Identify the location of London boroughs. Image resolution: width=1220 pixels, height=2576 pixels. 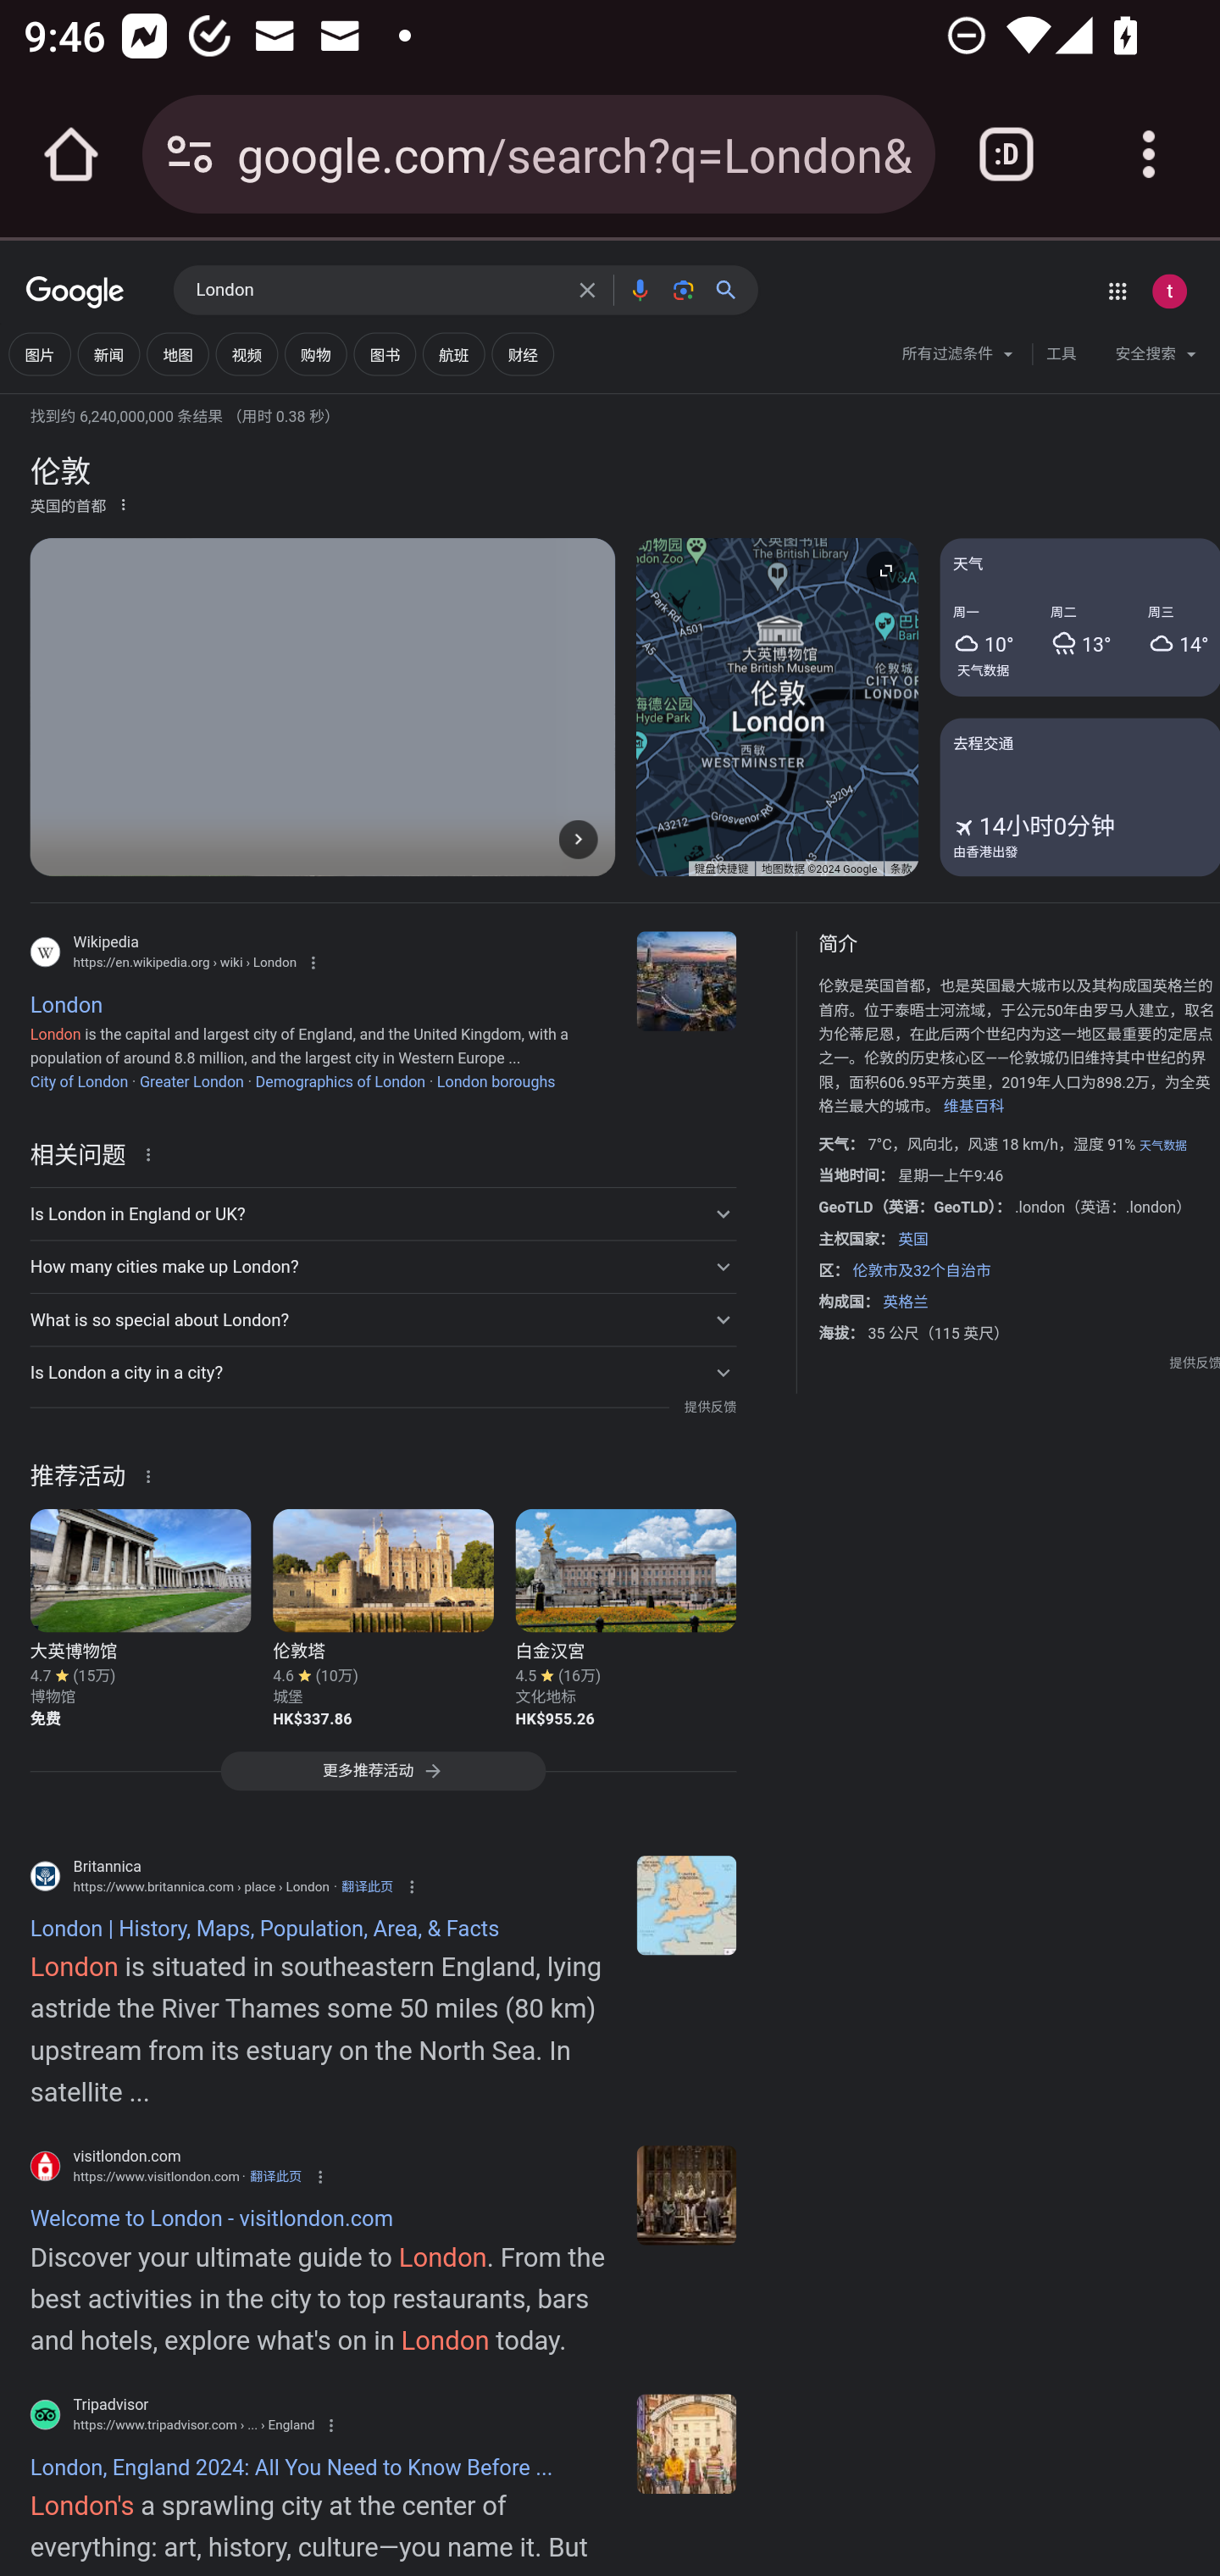
(496, 1081).